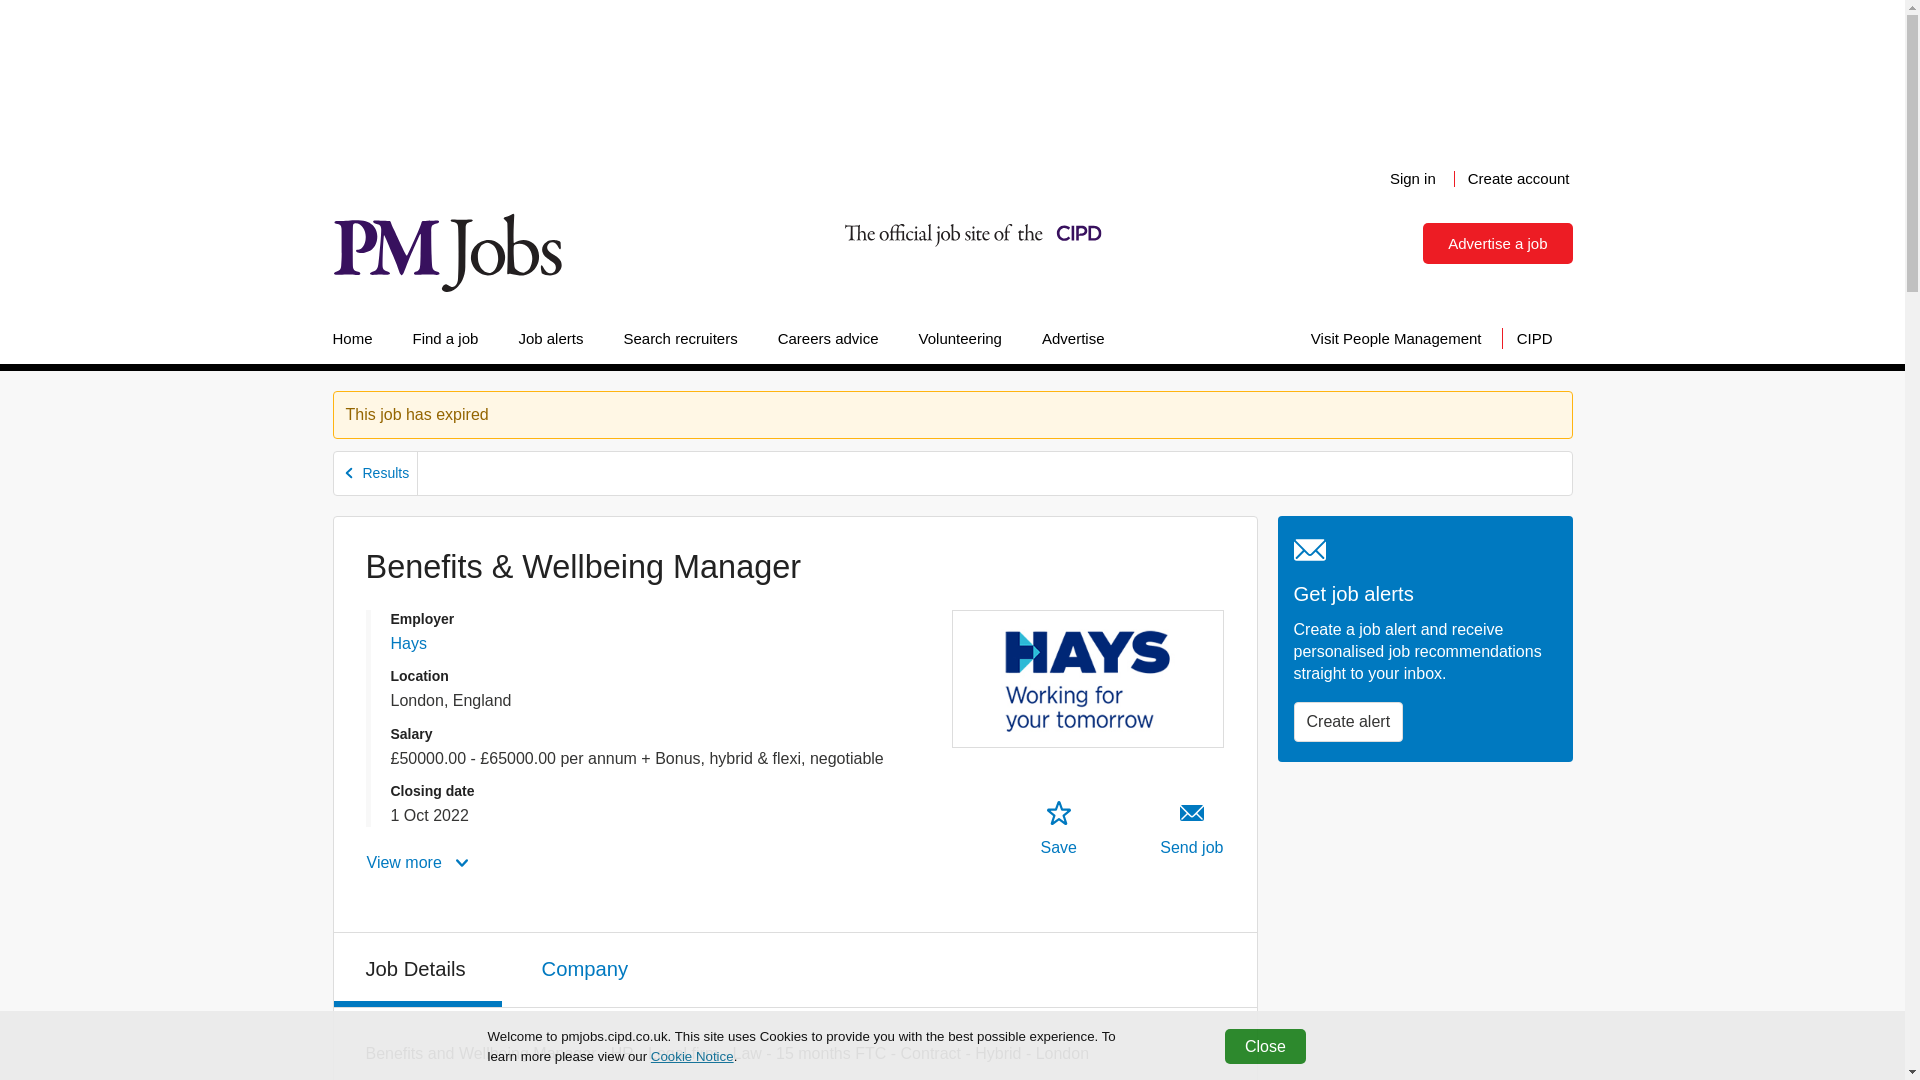 This screenshot has width=1920, height=1080. Describe the element at coordinates (419, 862) in the screenshot. I see `View more` at that location.